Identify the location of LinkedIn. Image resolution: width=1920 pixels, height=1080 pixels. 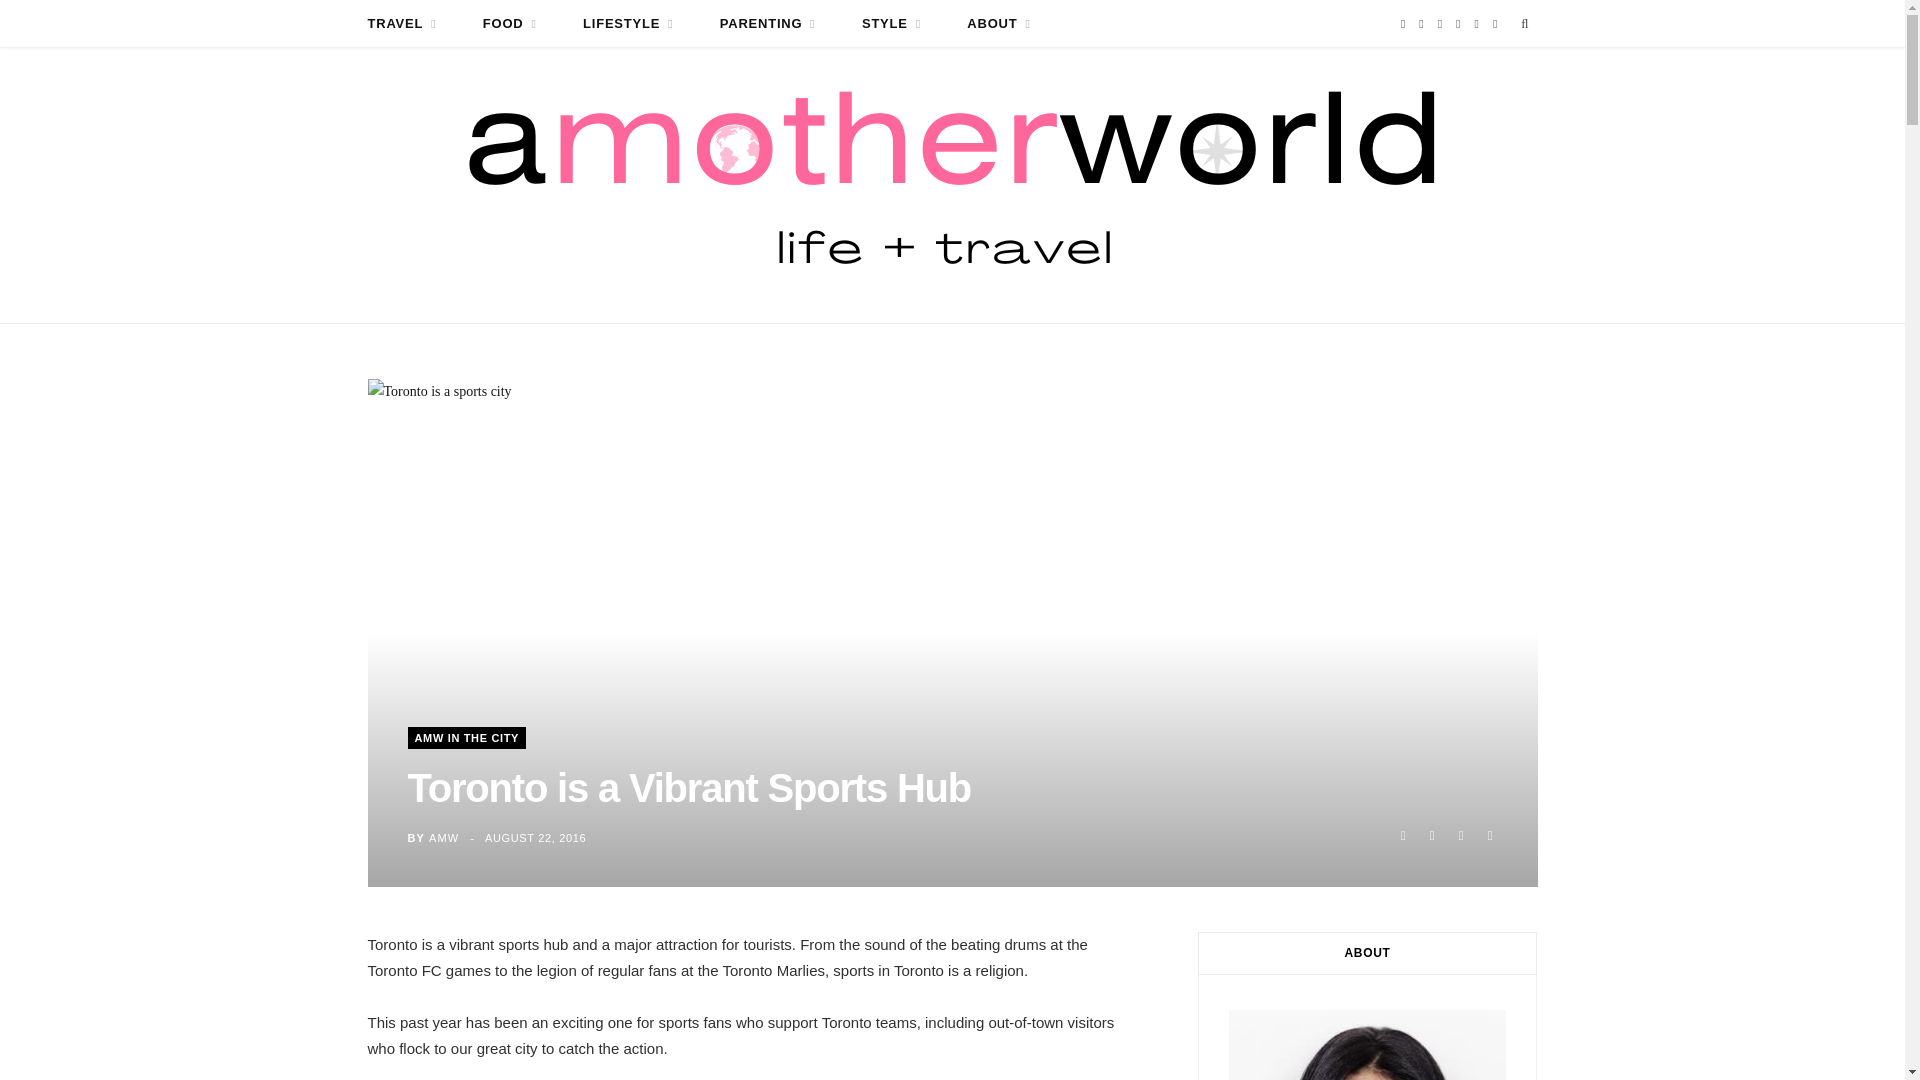
(1494, 24).